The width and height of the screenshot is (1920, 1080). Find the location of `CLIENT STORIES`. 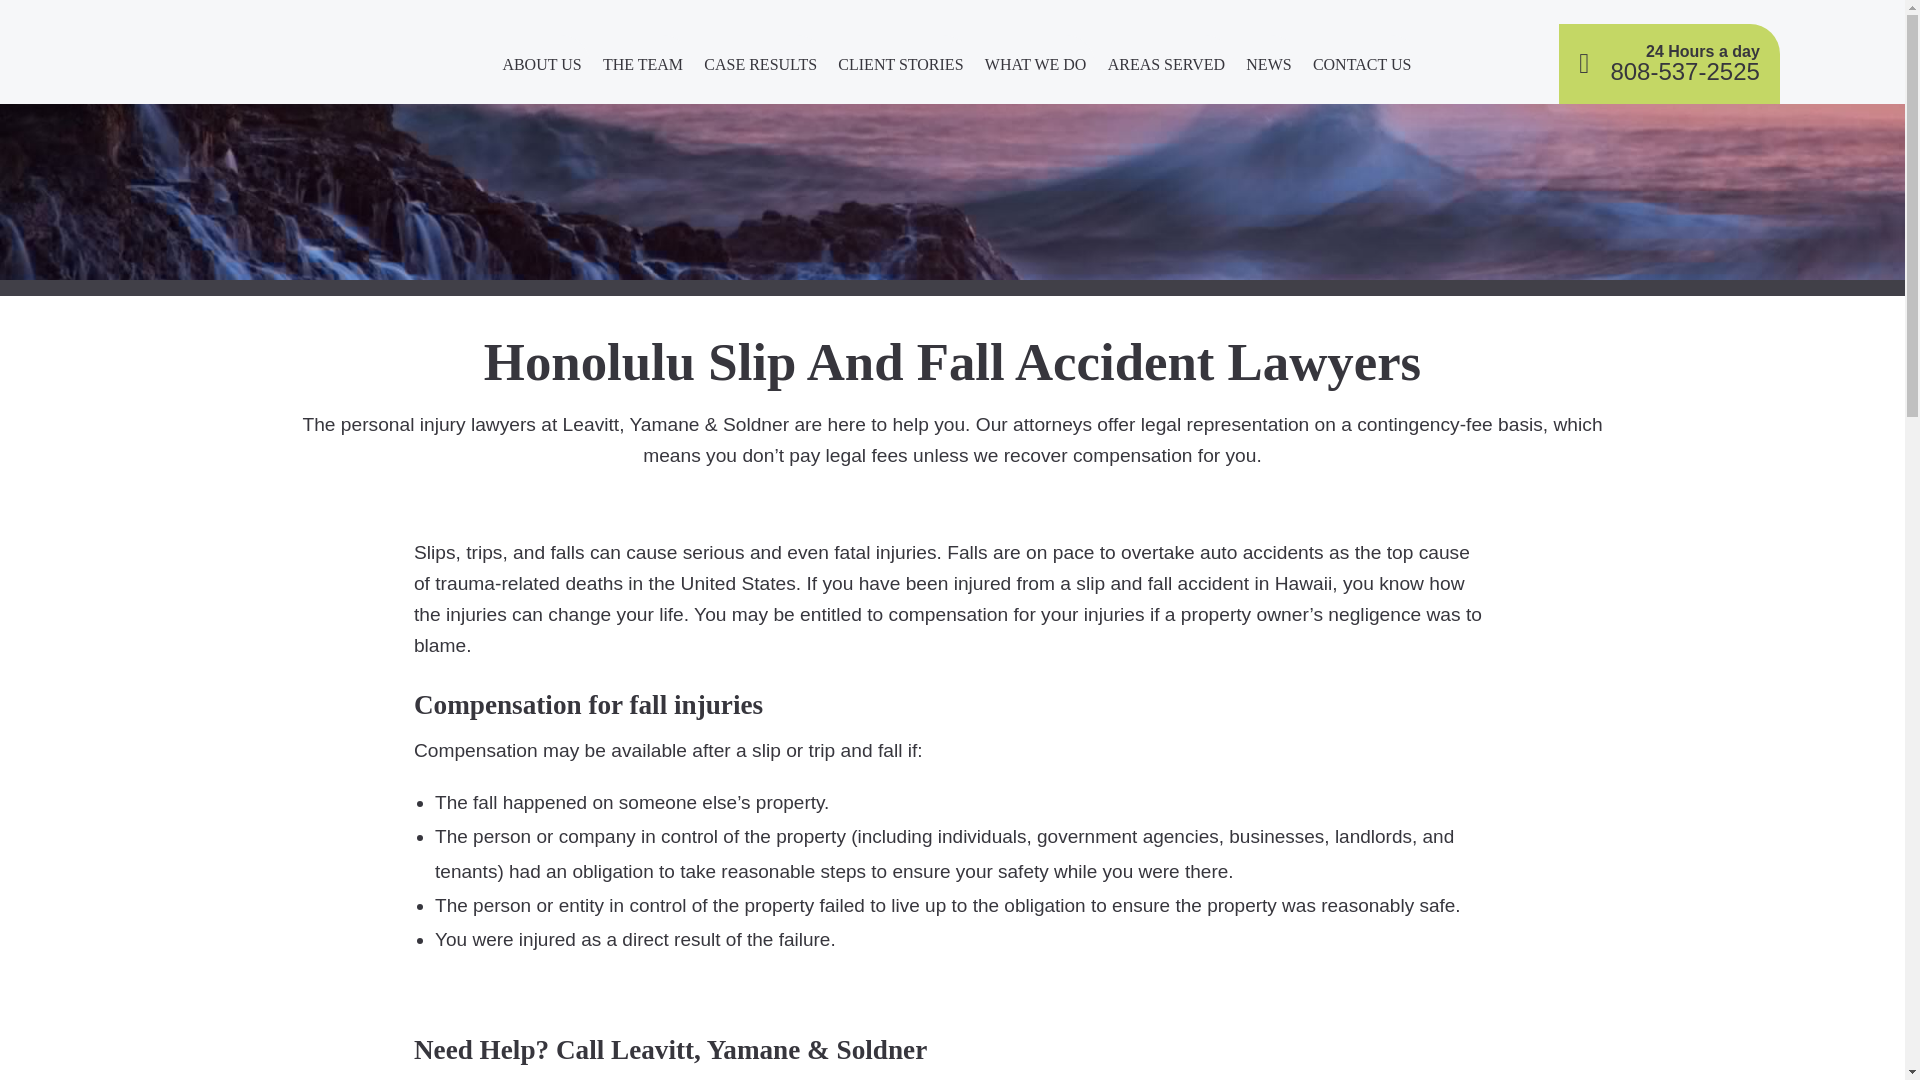

CLIENT STORIES is located at coordinates (900, 68).